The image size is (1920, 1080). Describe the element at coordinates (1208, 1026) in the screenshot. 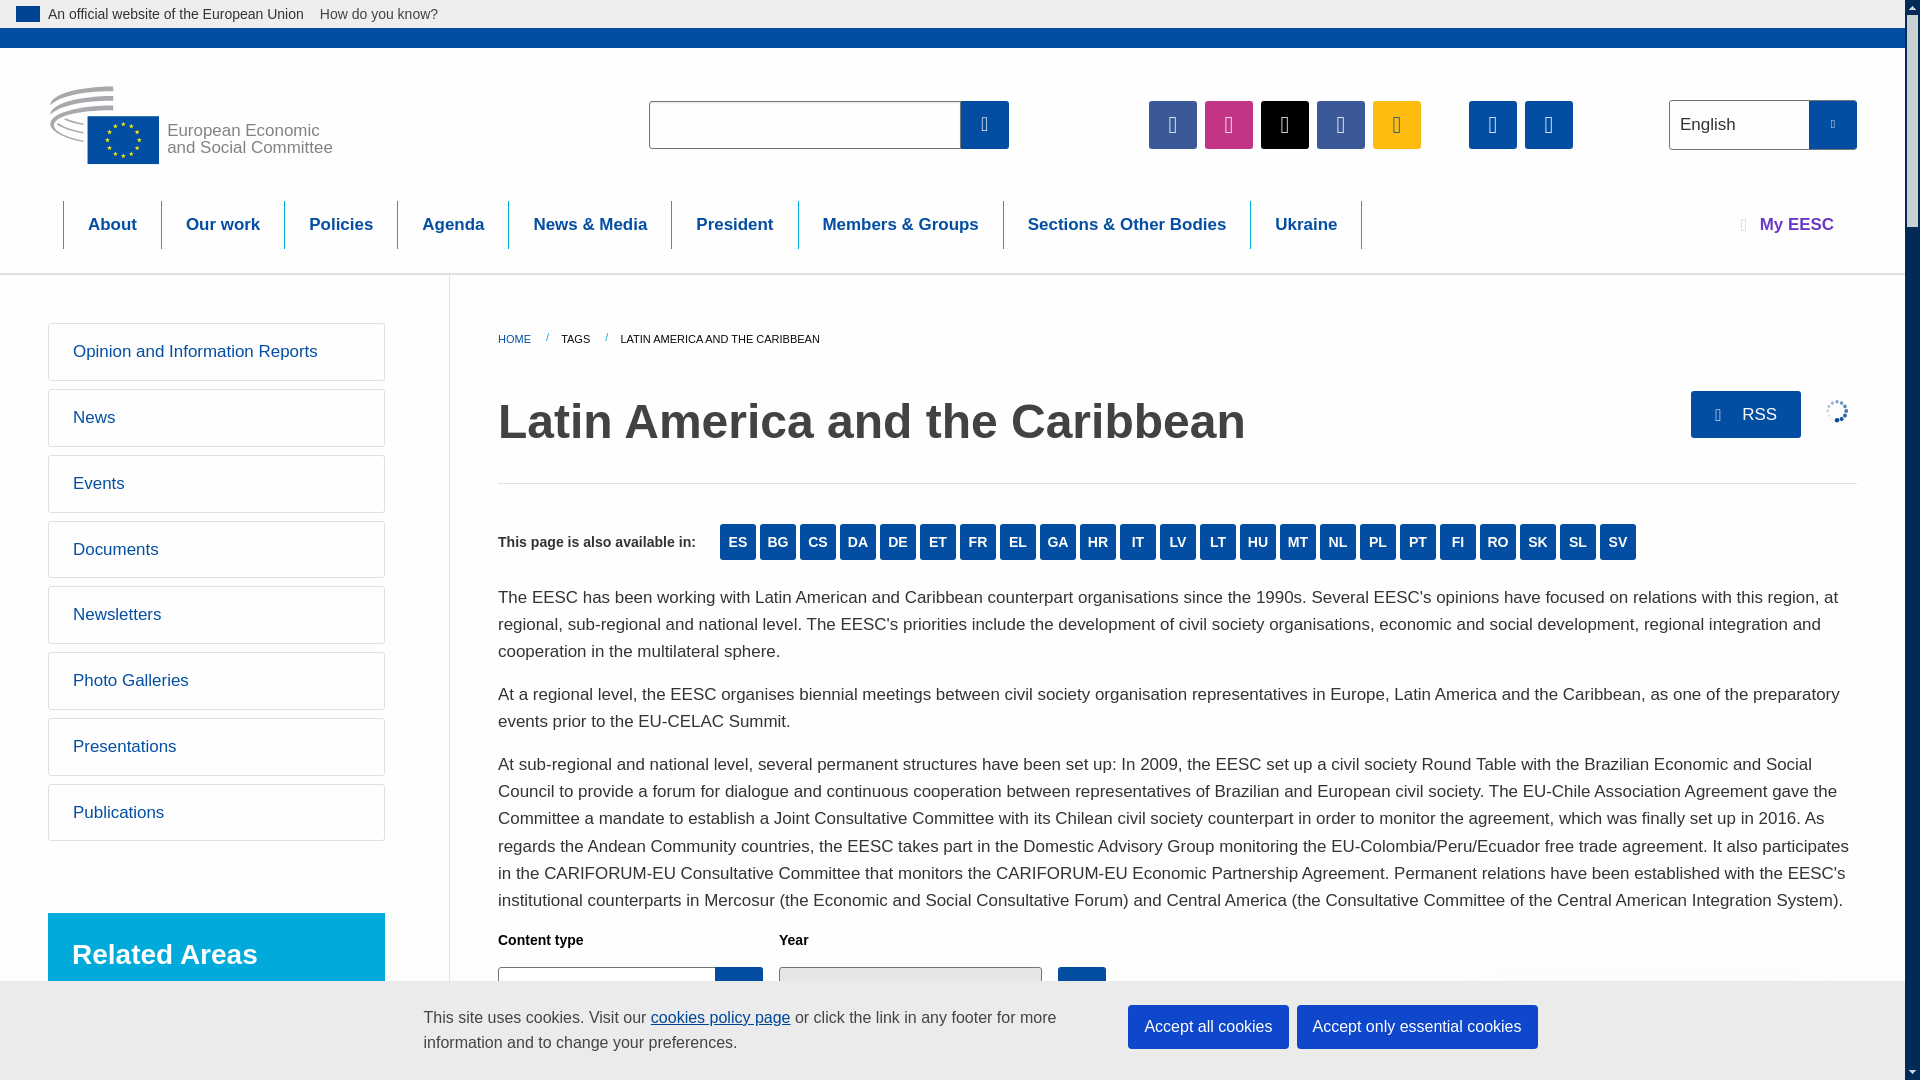

I see `Accept all cookies` at that location.